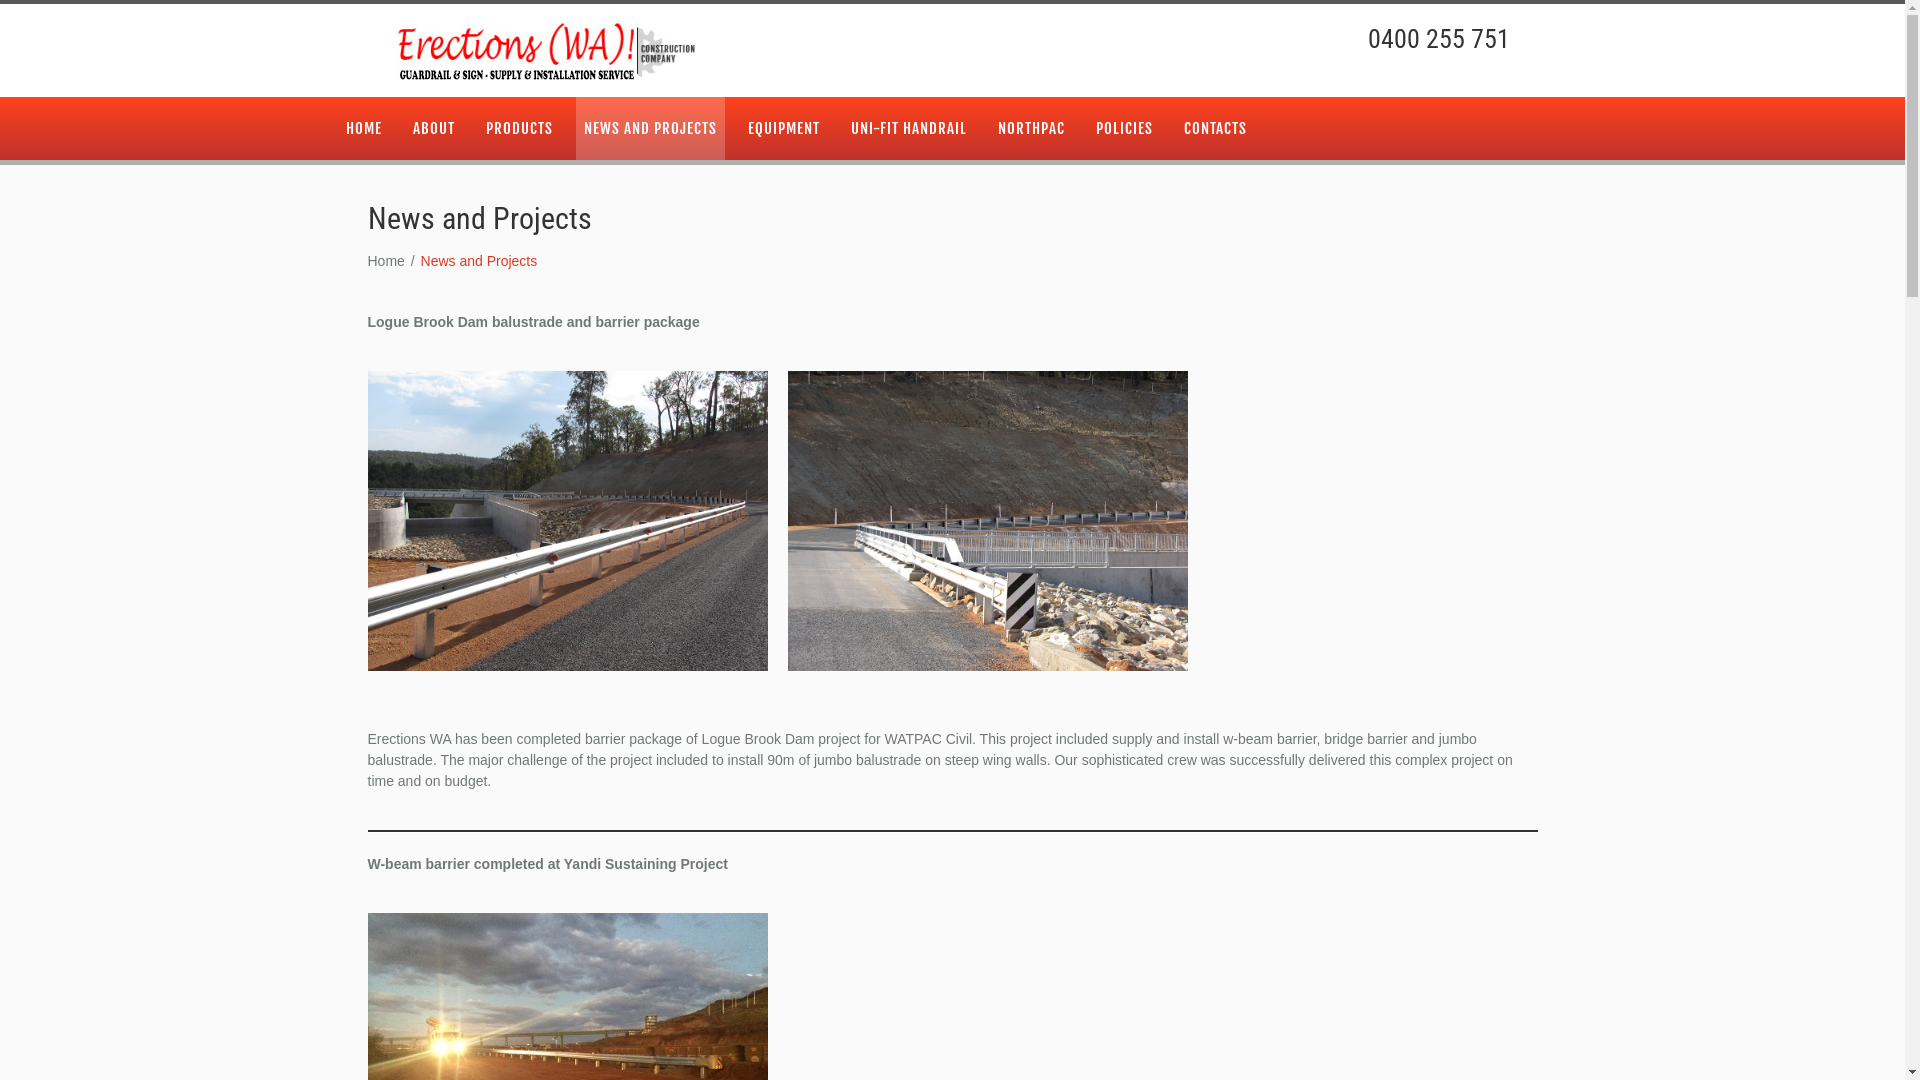  Describe the element at coordinates (386, 260) in the screenshot. I see `Home` at that location.